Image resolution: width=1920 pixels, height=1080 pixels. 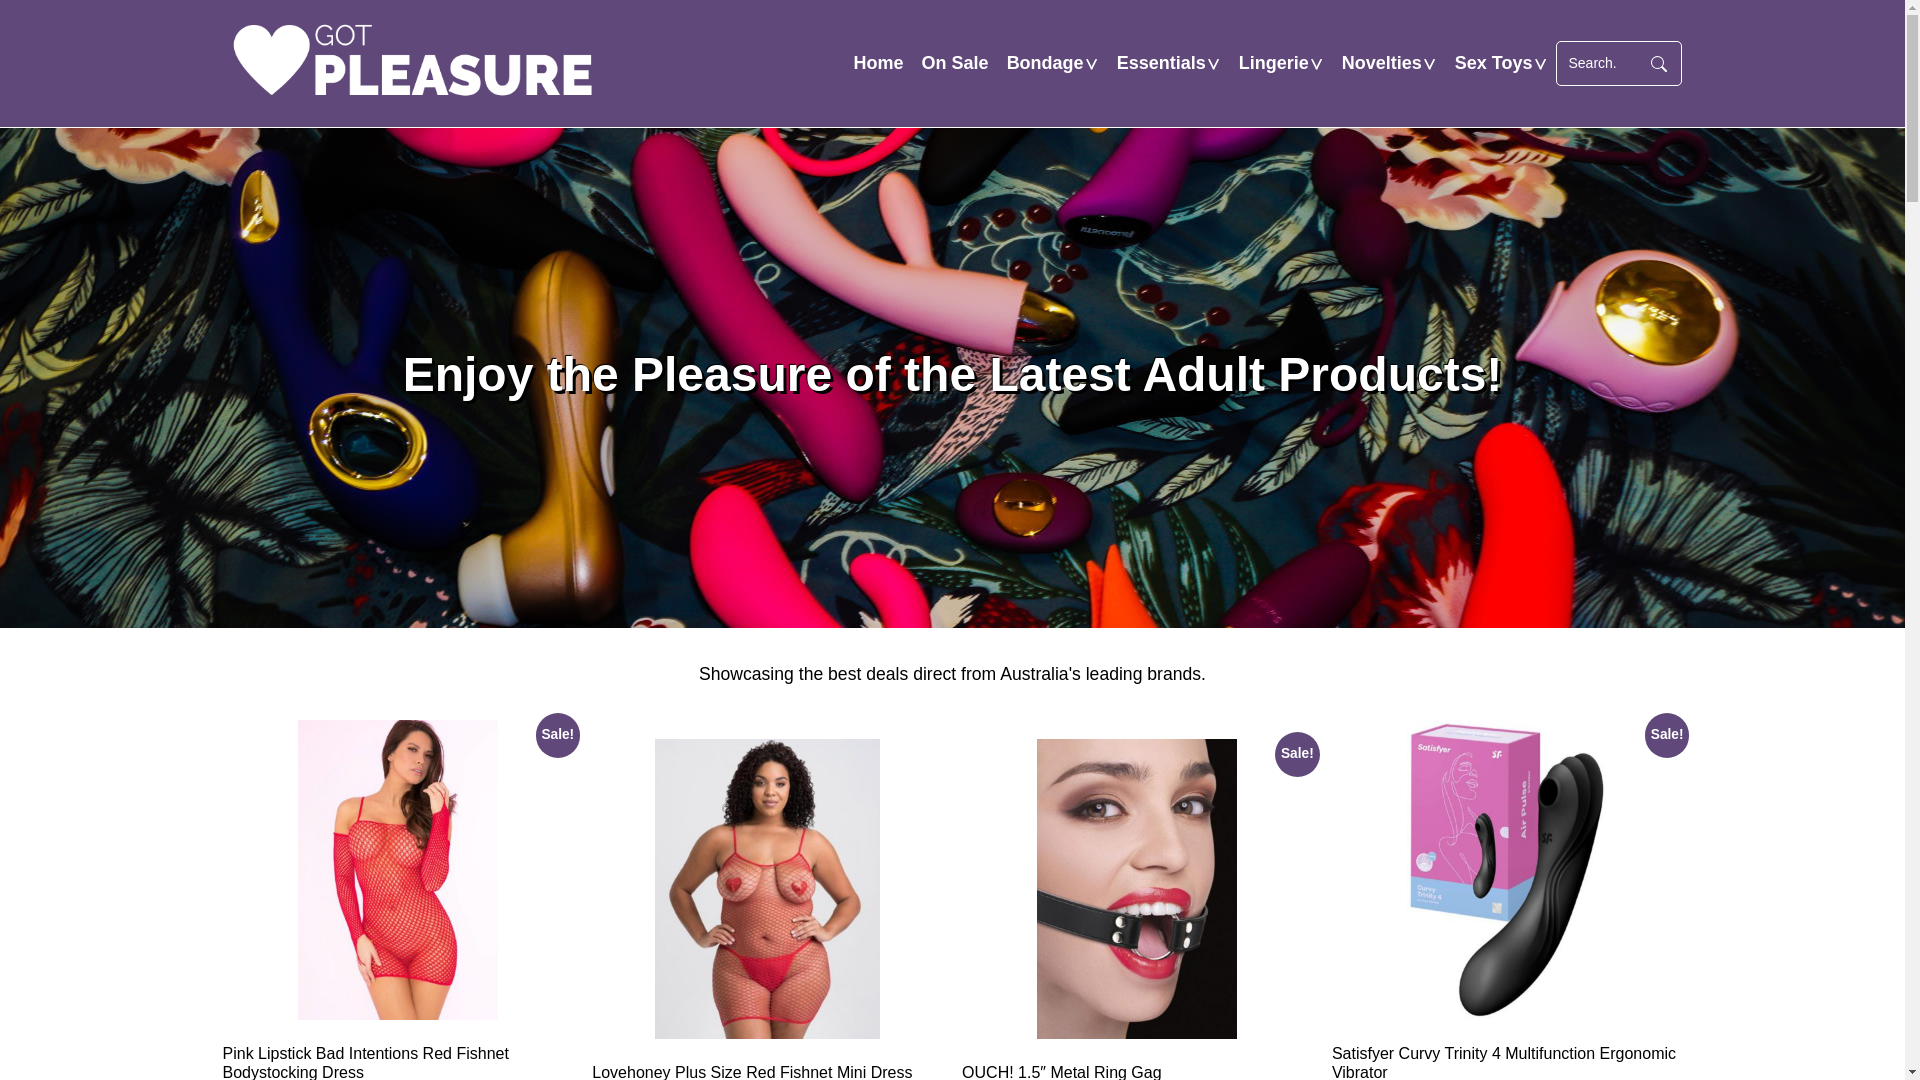 I want to click on Novelties, so click(x=1382, y=64).